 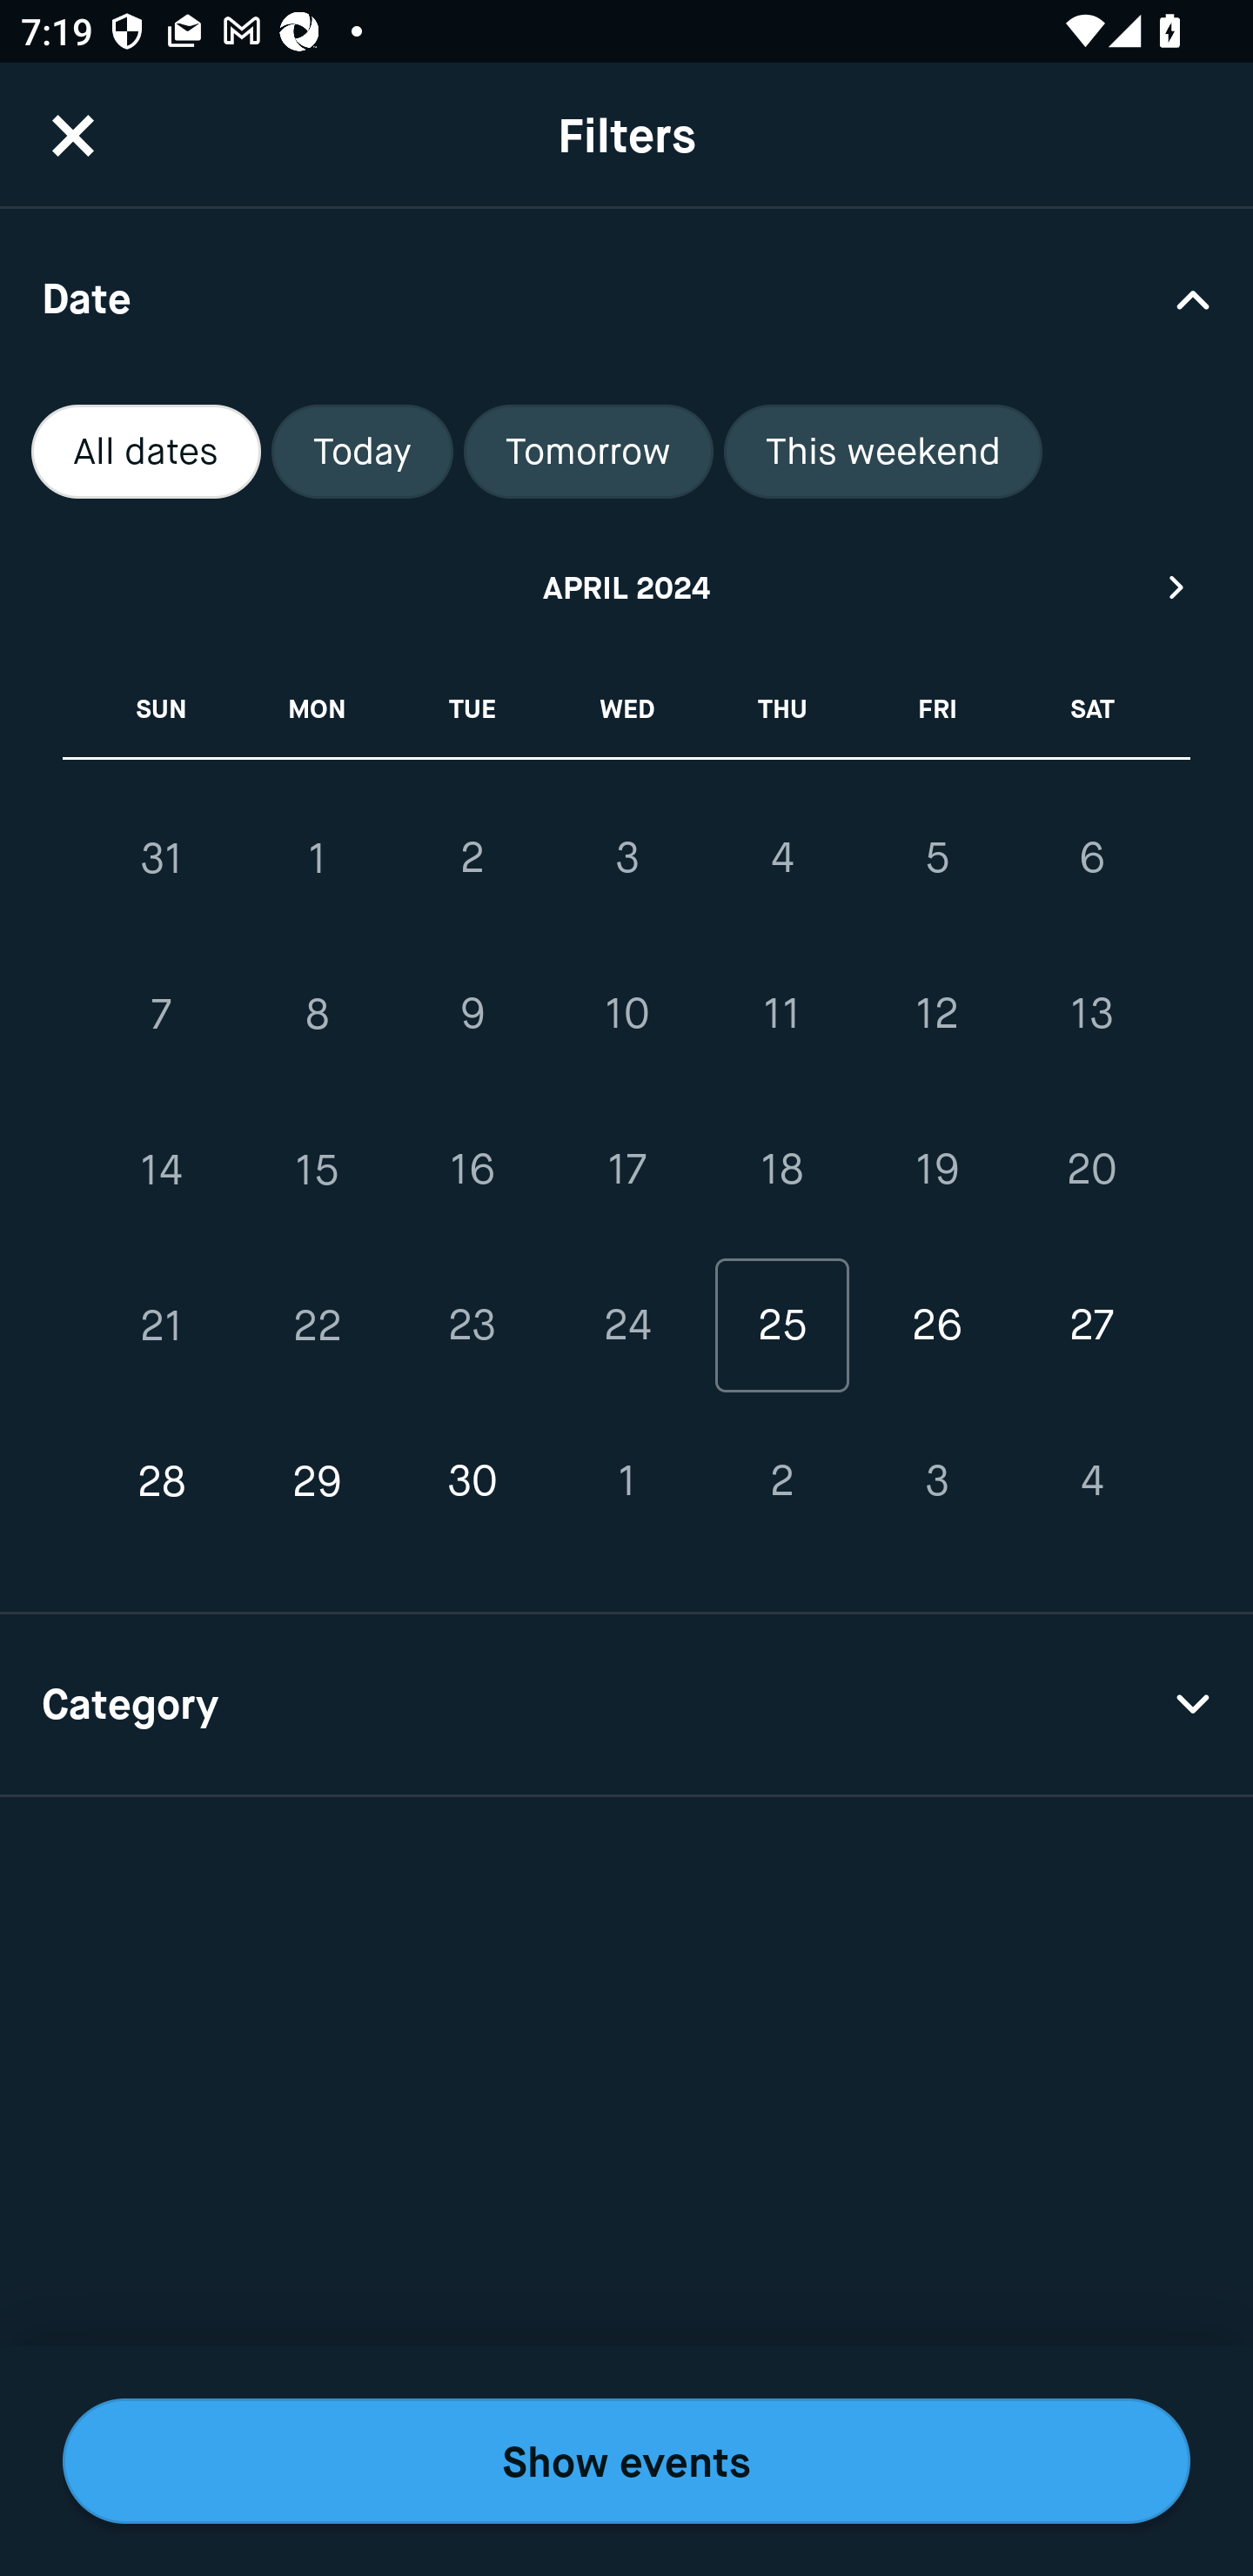 What do you see at coordinates (162, 1325) in the screenshot?
I see `21` at bounding box center [162, 1325].